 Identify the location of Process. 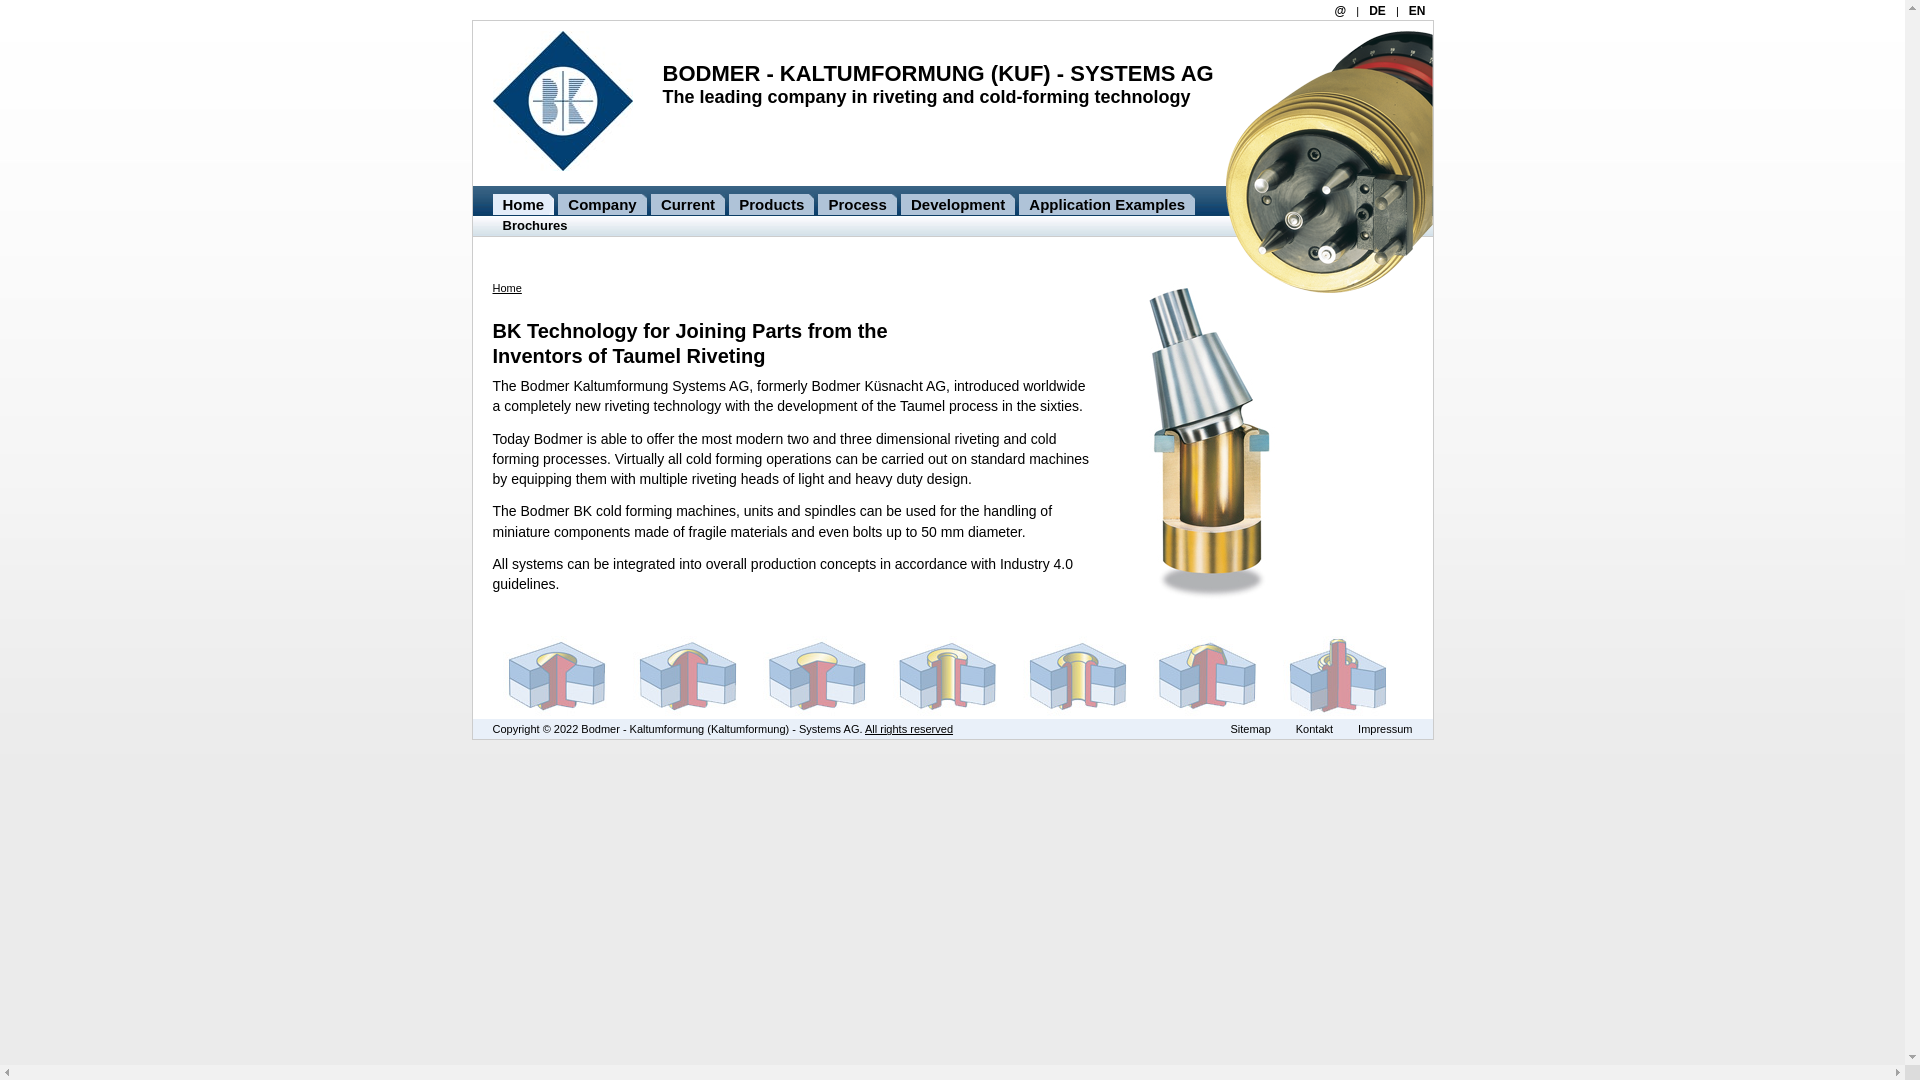
(857, 204).